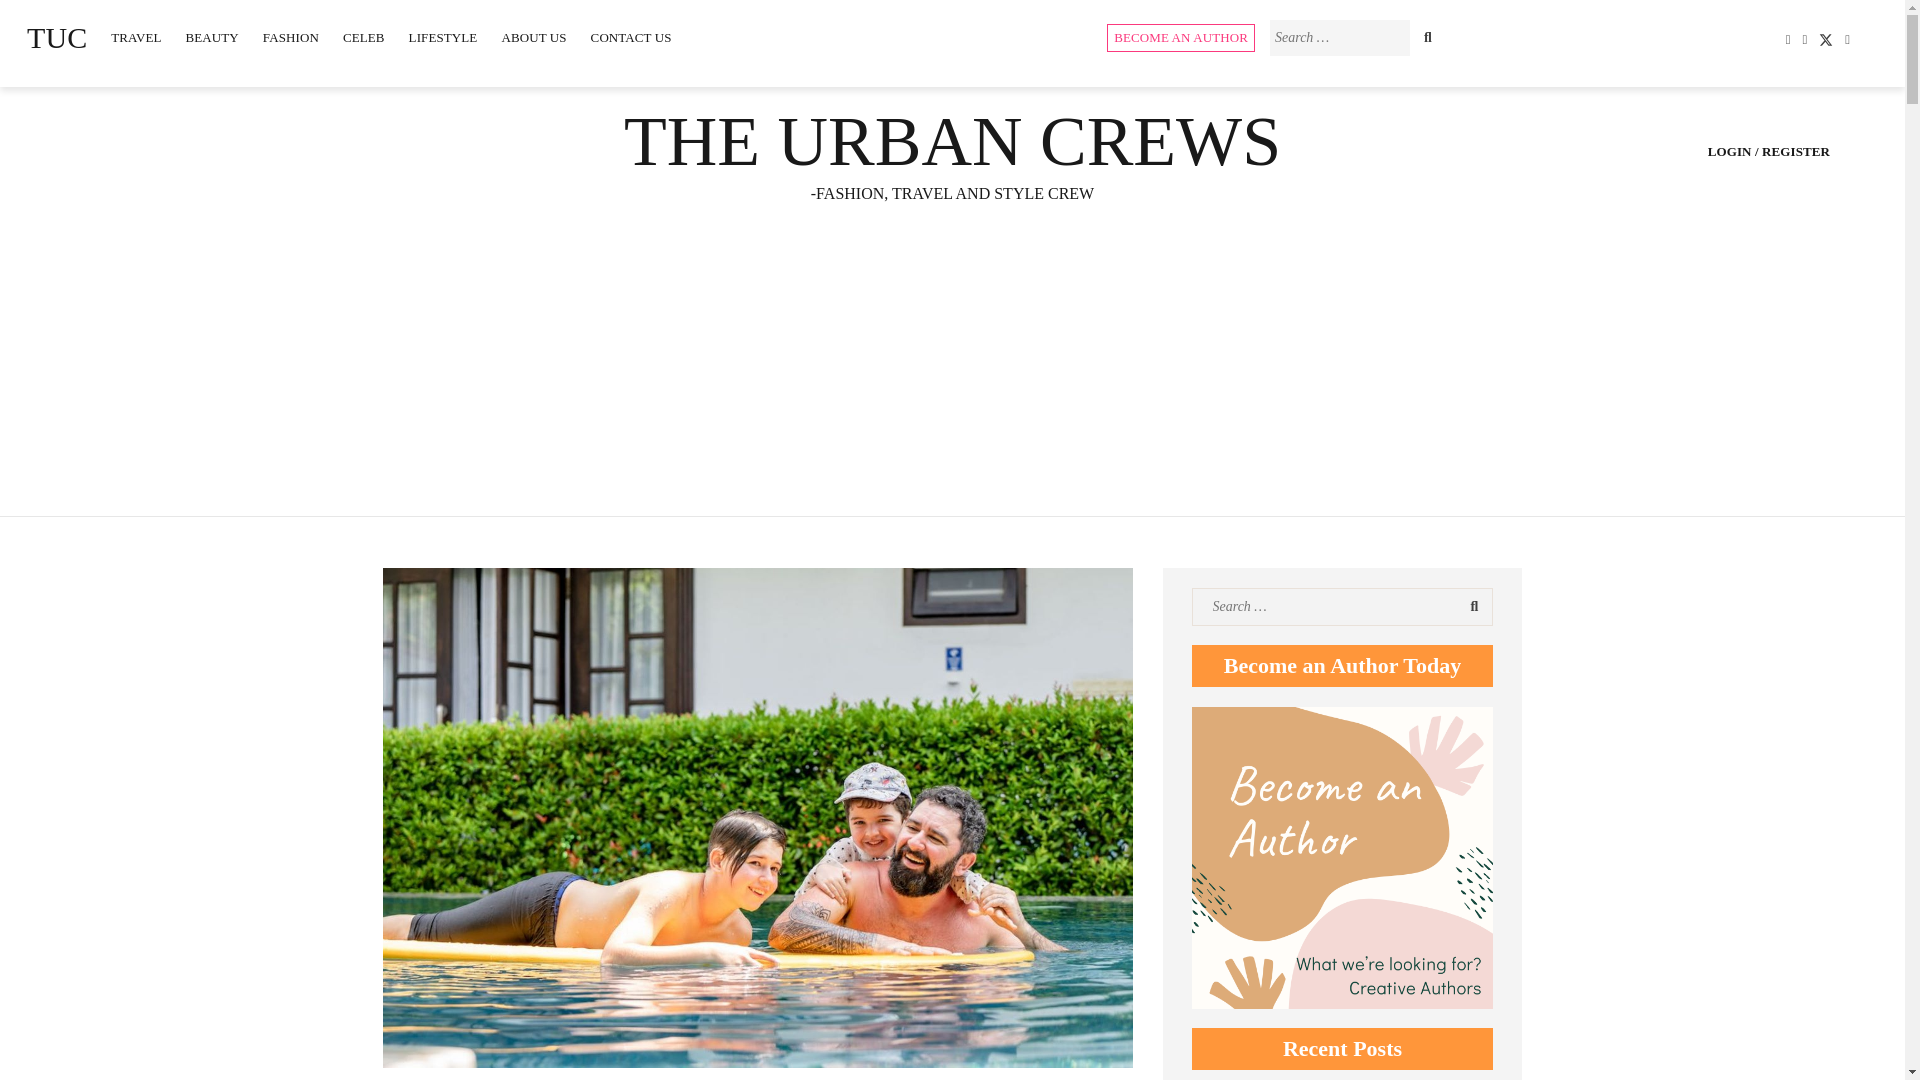 This screenshot has width=1920, height=1080. What do you see at coordinates (631, 38) in the screenshot?
I see `CONTACT US` at bounding box center [631, 38].